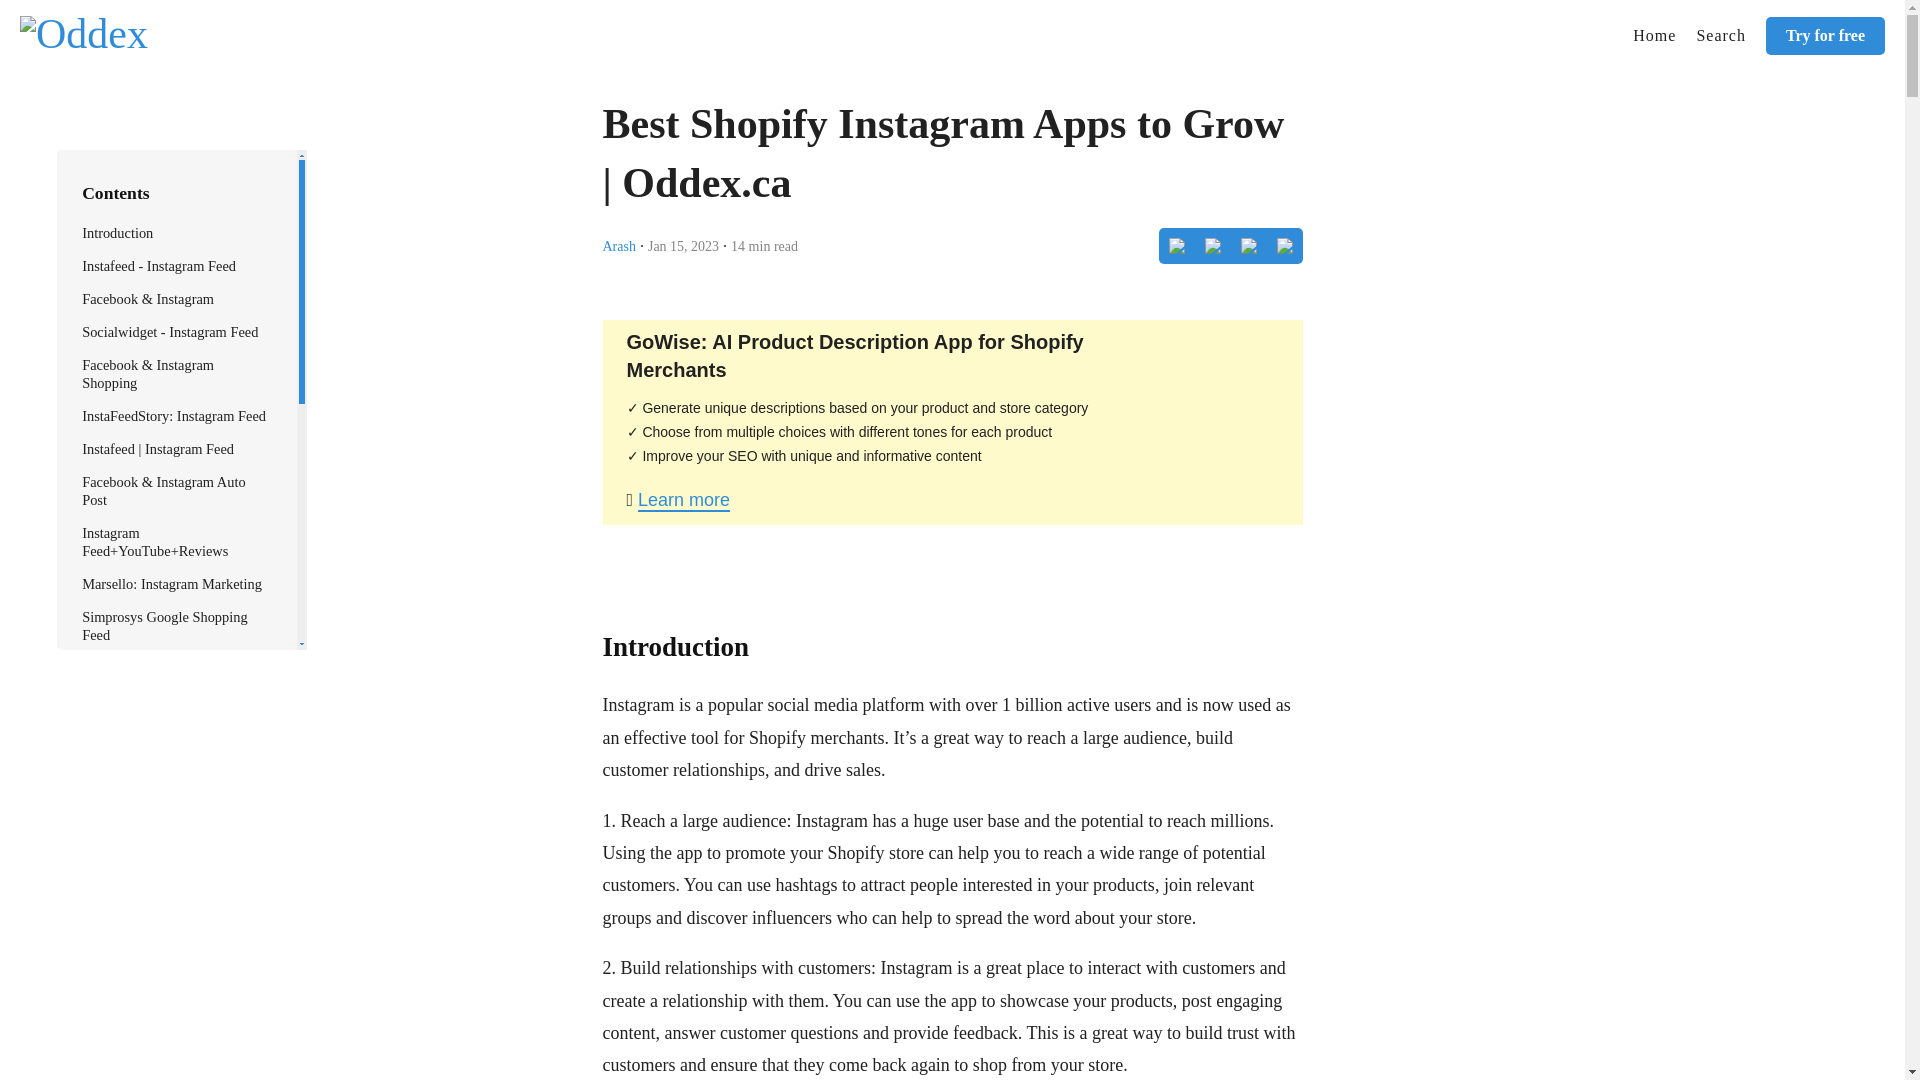  Describe the element at coordinates (1654, 35) in the screenshot. I see `Home` at that location.